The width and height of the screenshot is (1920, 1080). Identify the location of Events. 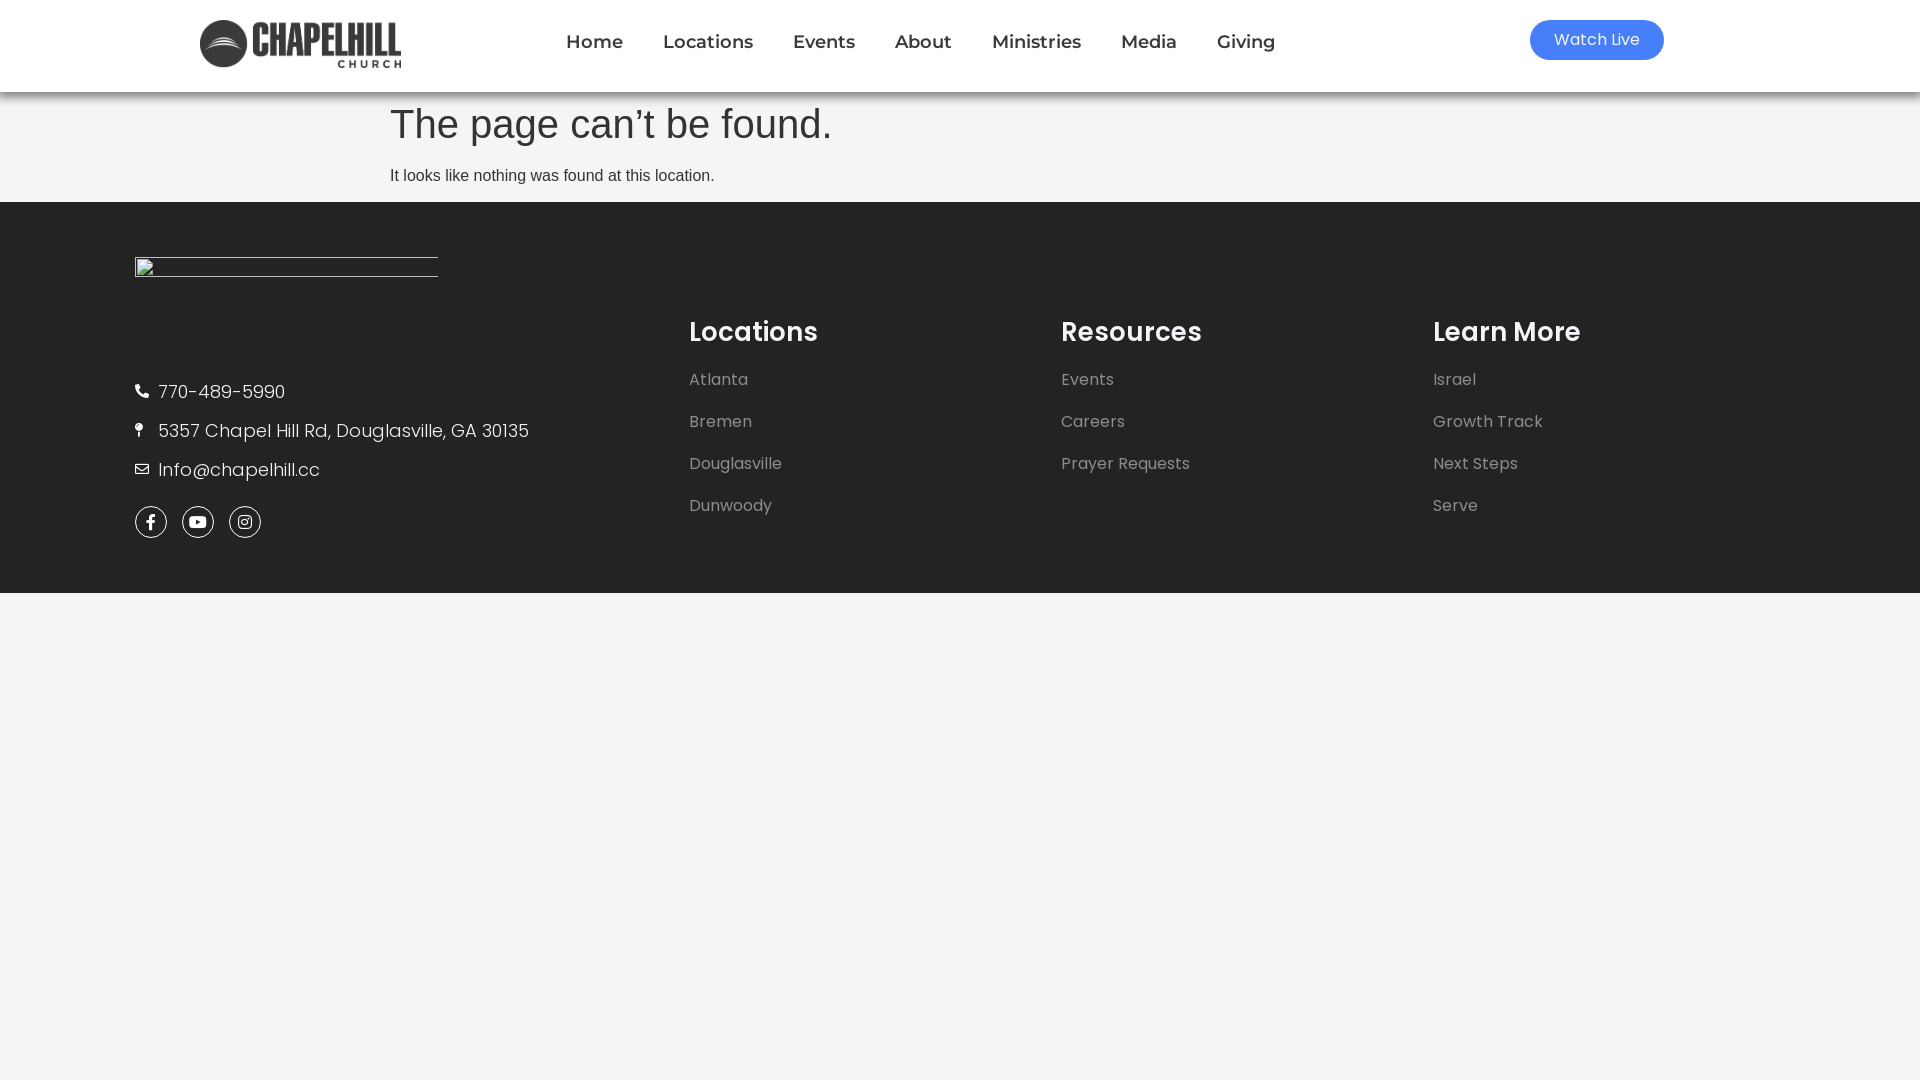
(1237, 380).